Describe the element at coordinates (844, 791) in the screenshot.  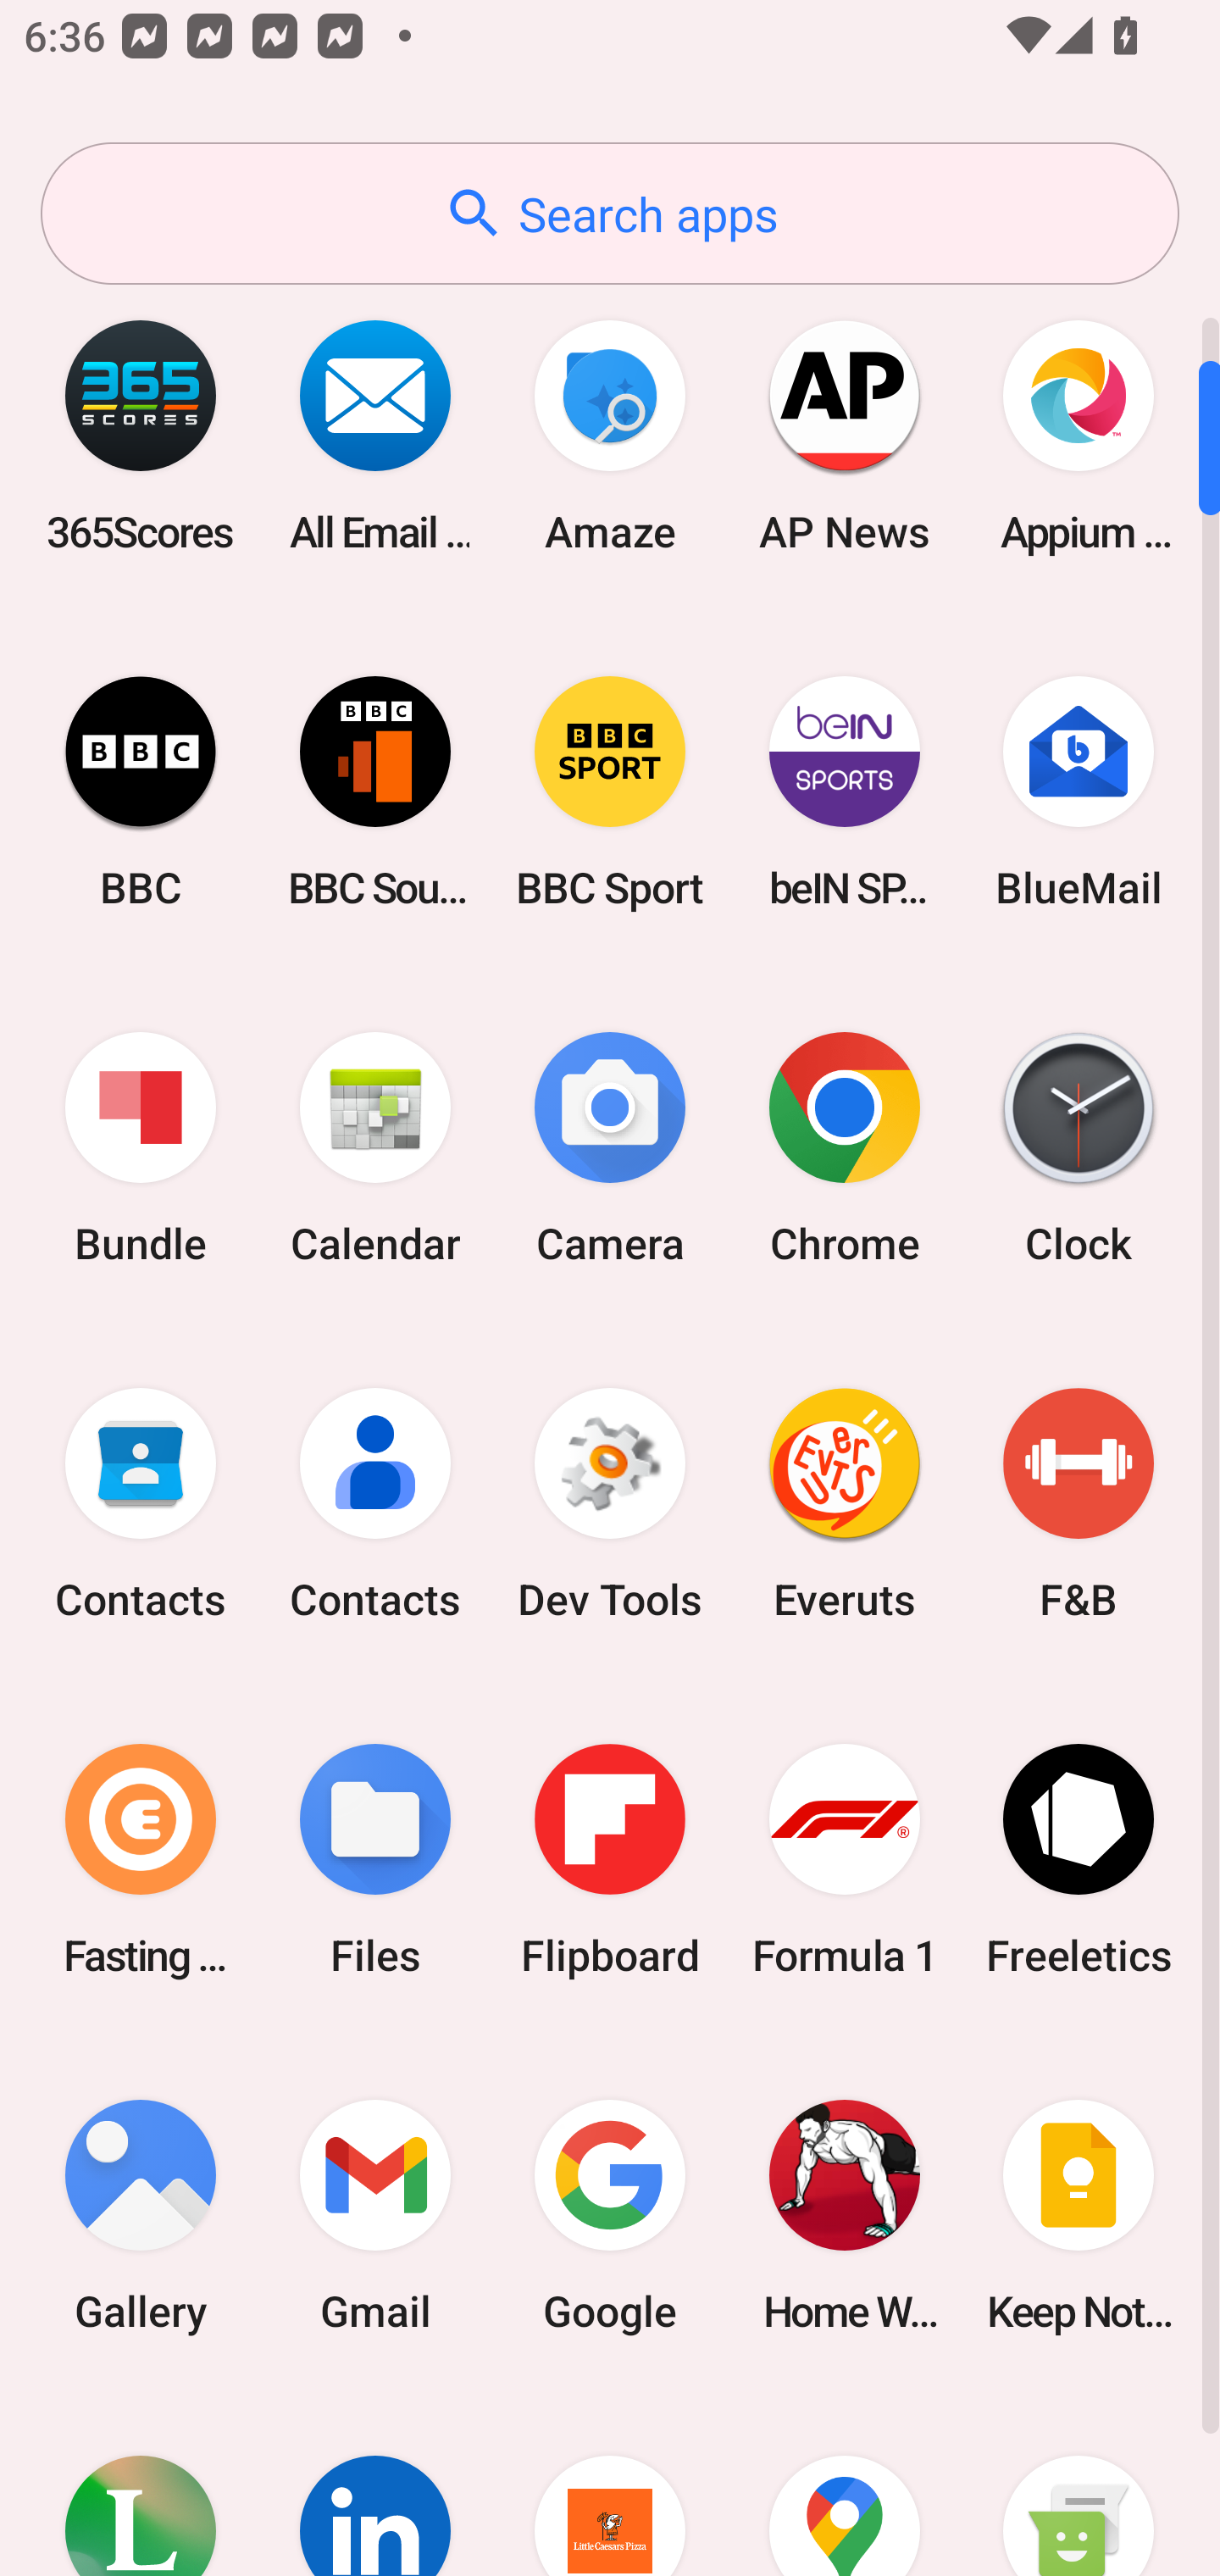
I see `beIN SPORTS` at that location.